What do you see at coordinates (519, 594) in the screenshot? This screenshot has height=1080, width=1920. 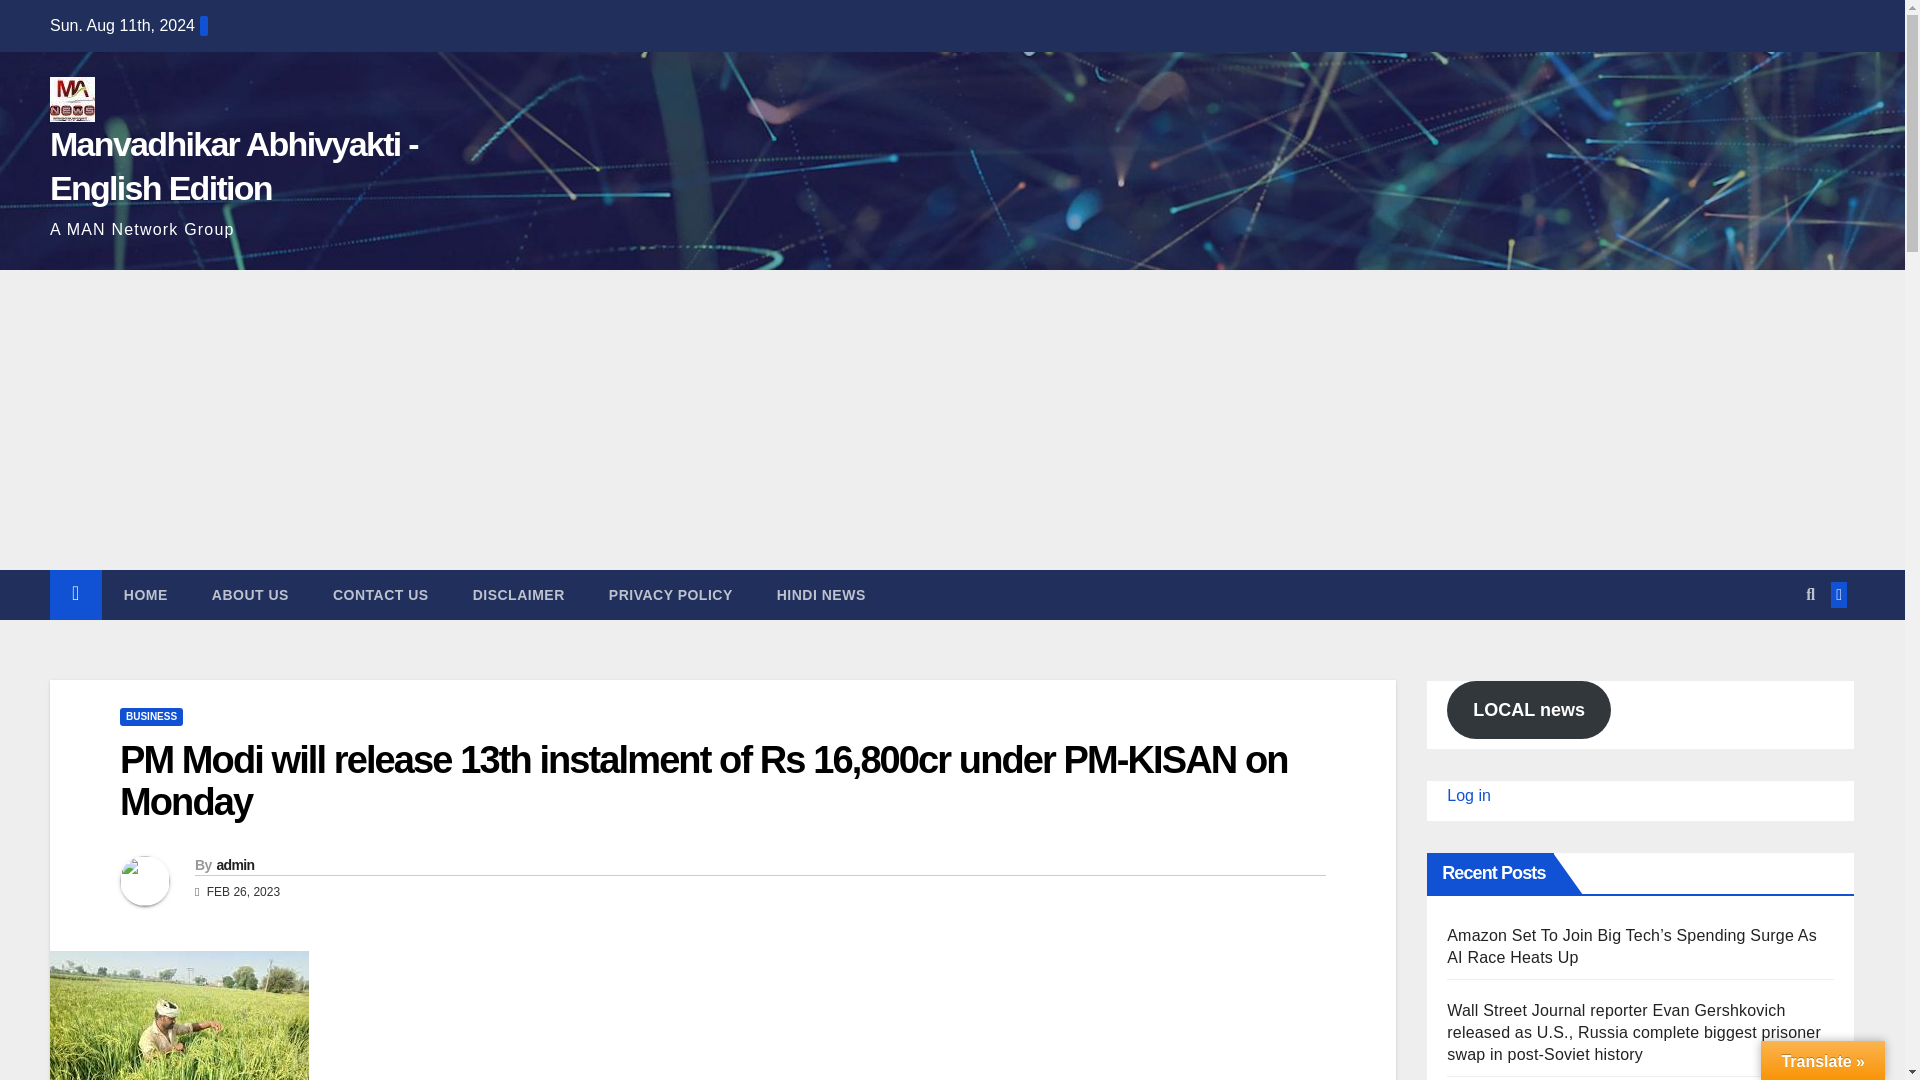 I see `Disclaimer` at bounding box center [519, 594].